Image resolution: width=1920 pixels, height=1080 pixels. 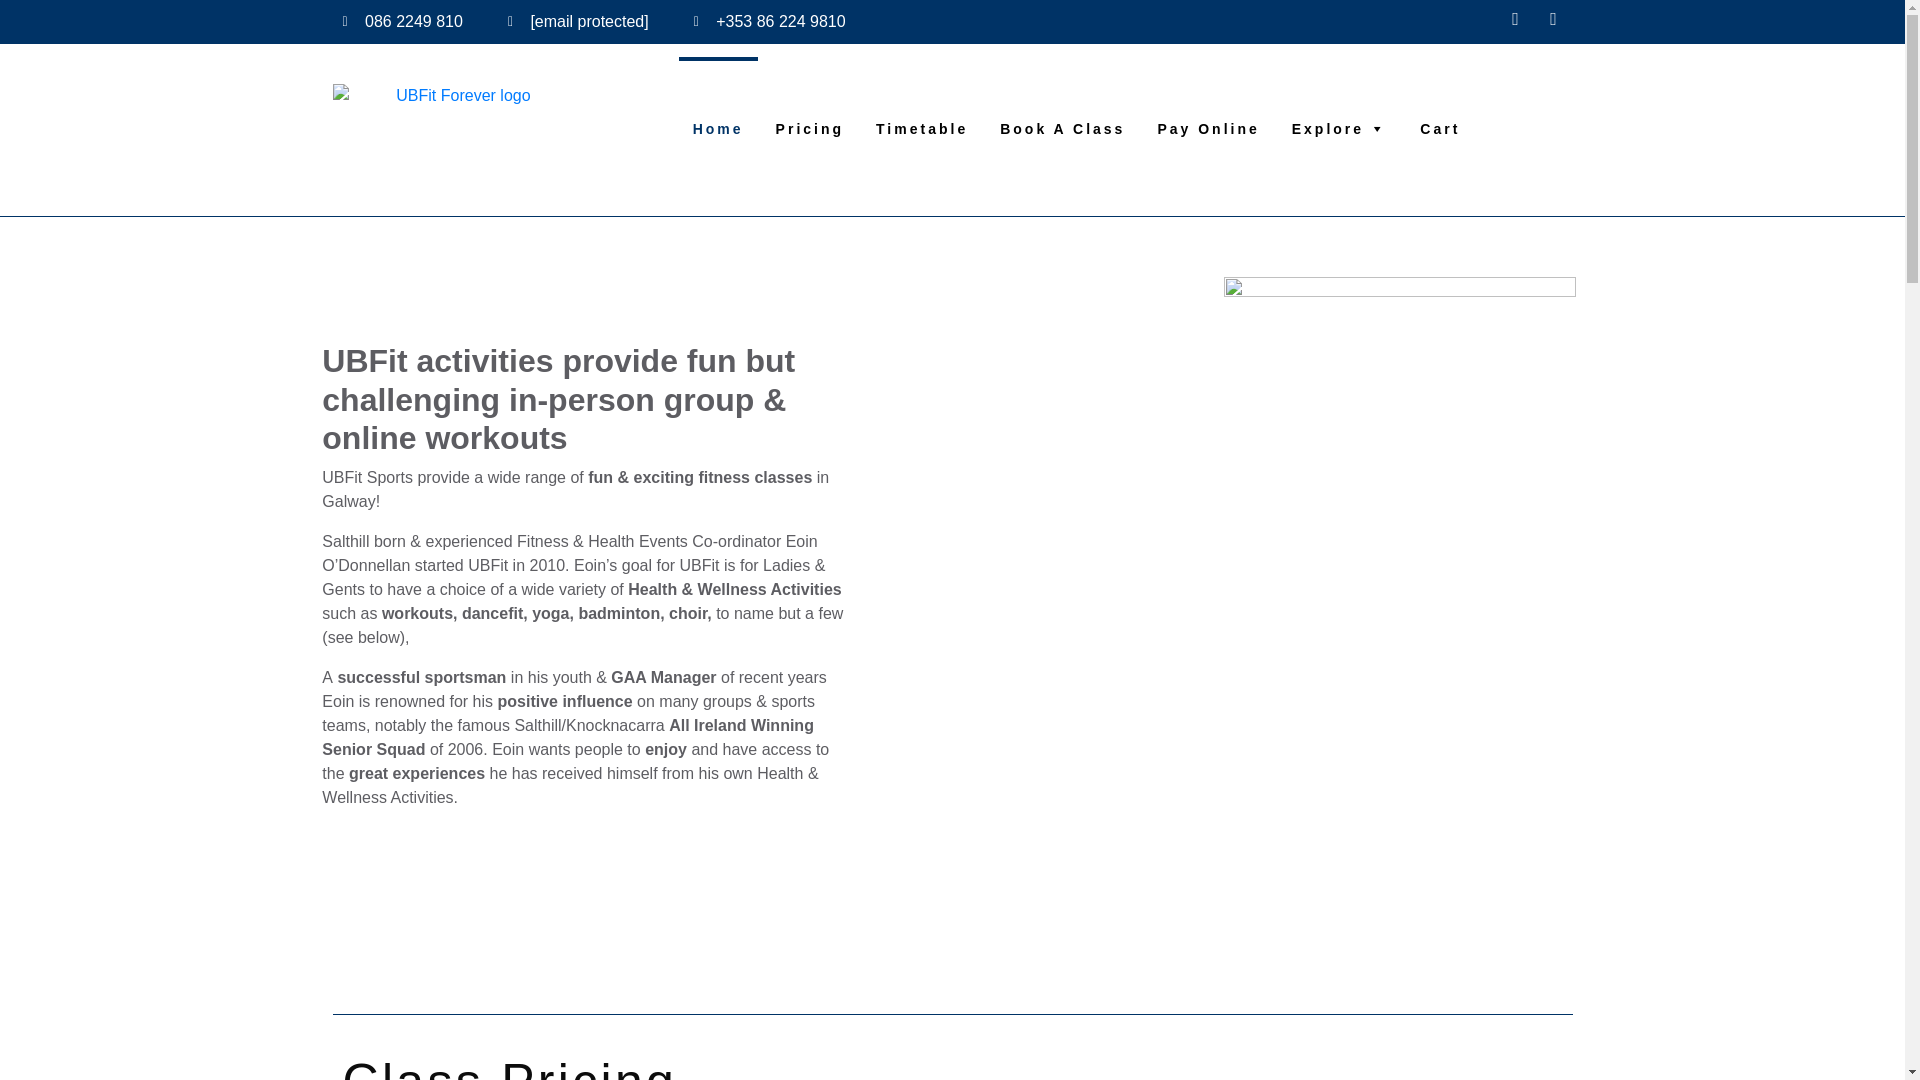 What do you see at coordinates (922, 97) in the screenshot?
I see `Timetable` at bounding box center [922, 97].